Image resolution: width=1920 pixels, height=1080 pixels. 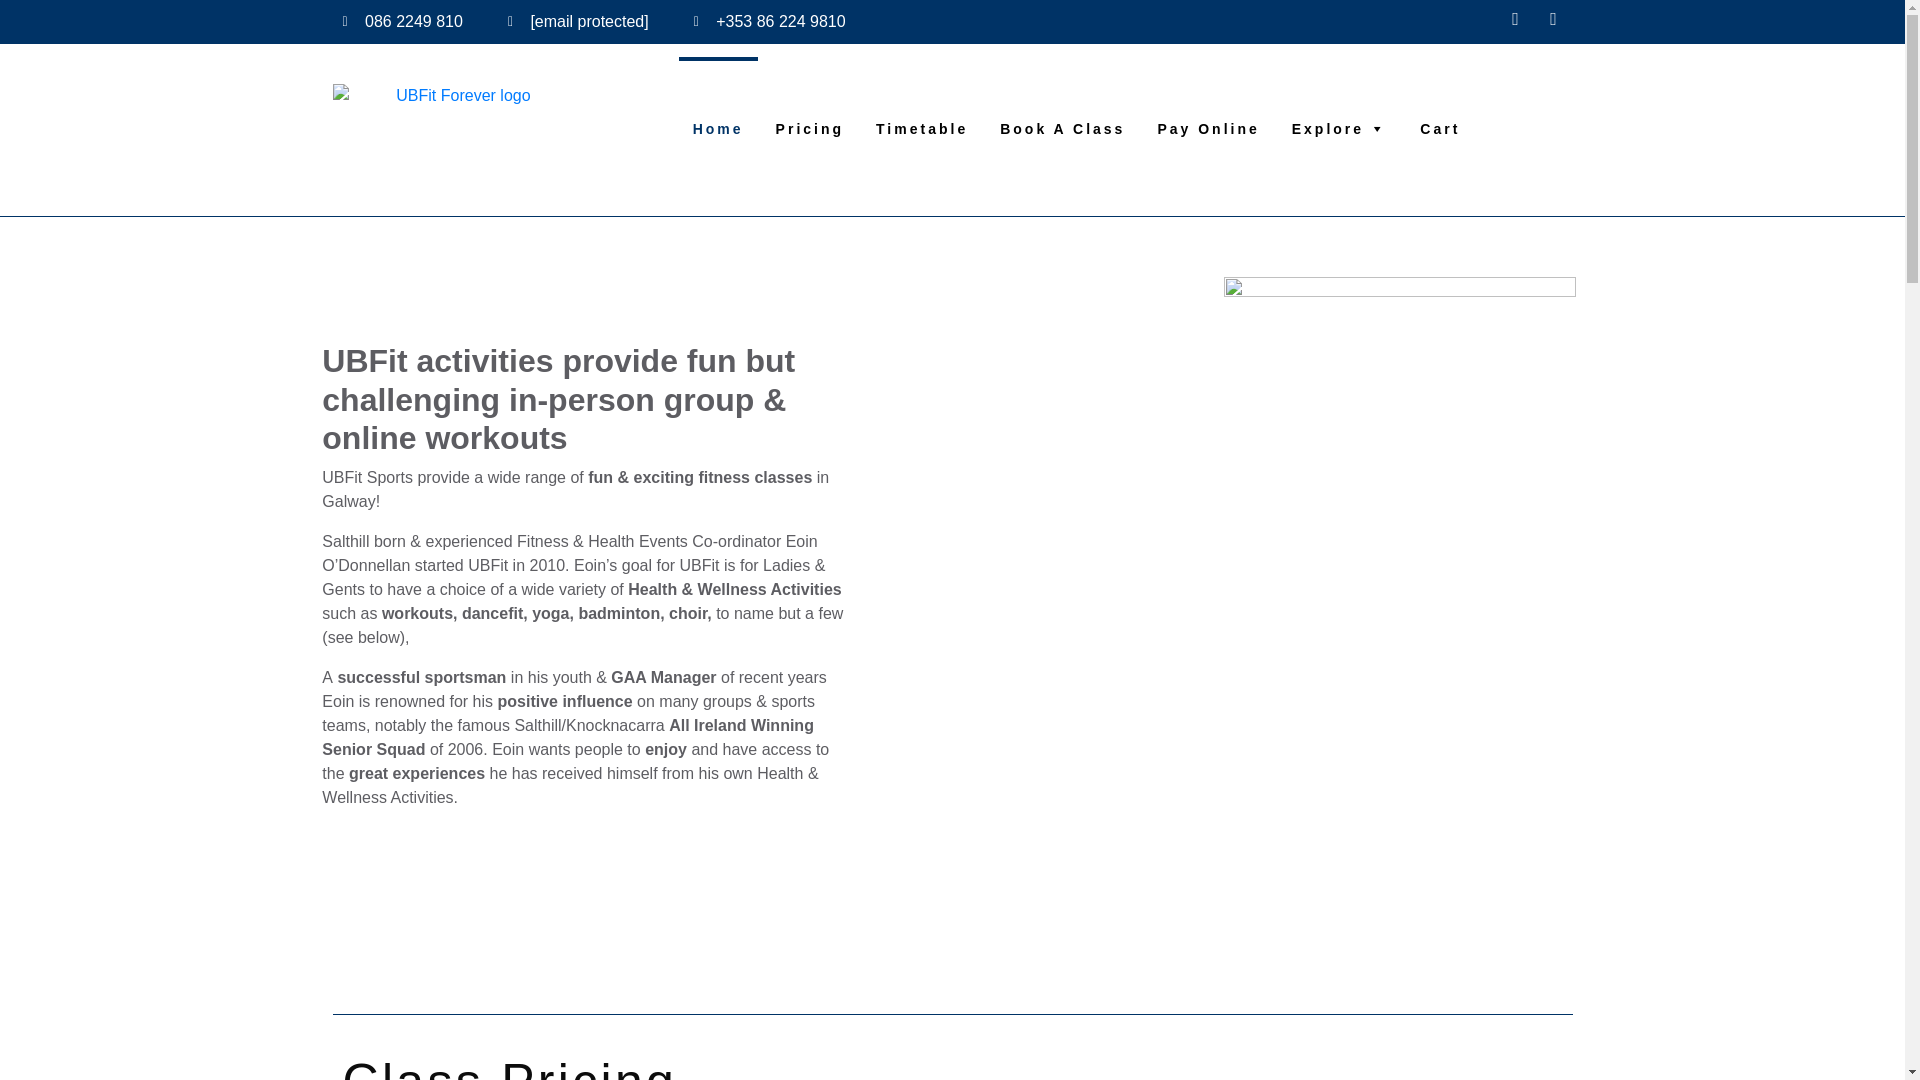 What do you see at coordinates (922, 97) in the screenshot?
I see `Timetable` at bounding box center [922, 97].